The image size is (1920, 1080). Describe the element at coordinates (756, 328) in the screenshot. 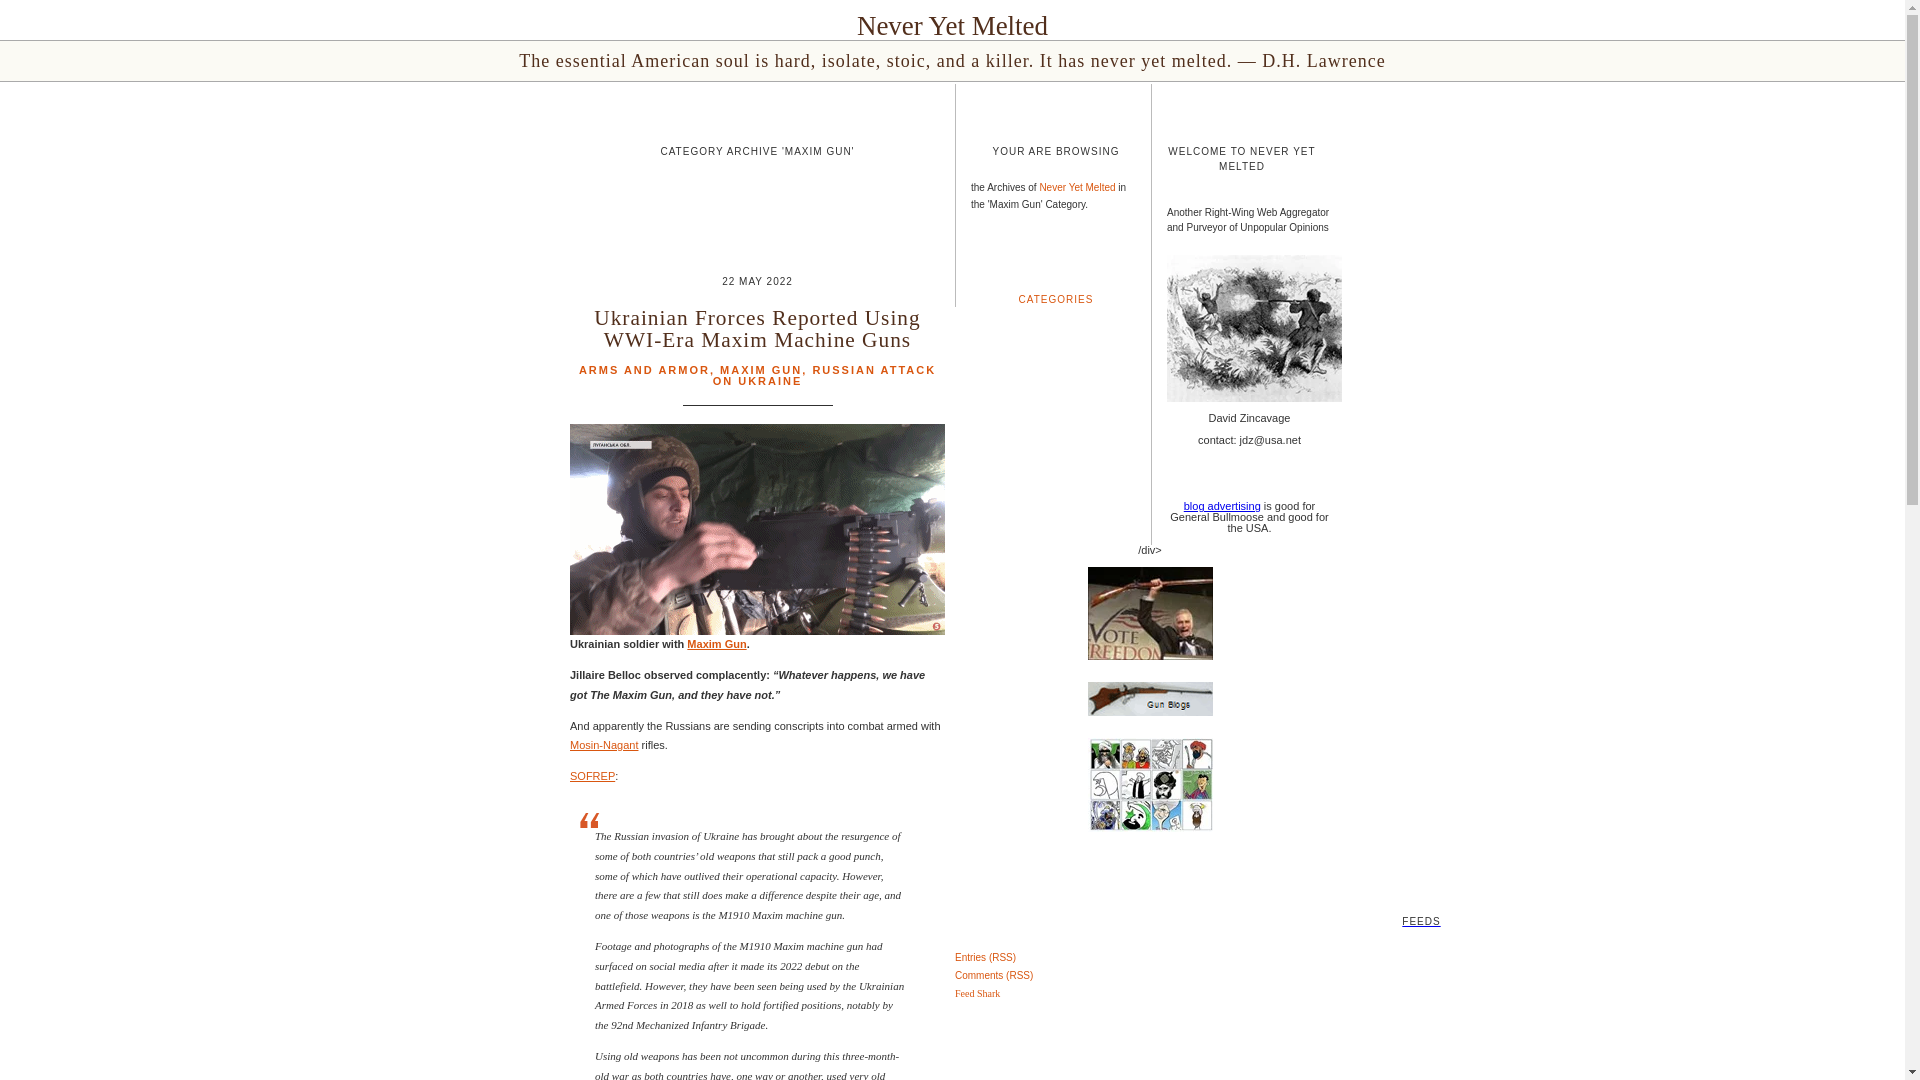

I see `Ukrainian Frorces Reported Using WWI-Era Maxim Machine Guns` at that location.